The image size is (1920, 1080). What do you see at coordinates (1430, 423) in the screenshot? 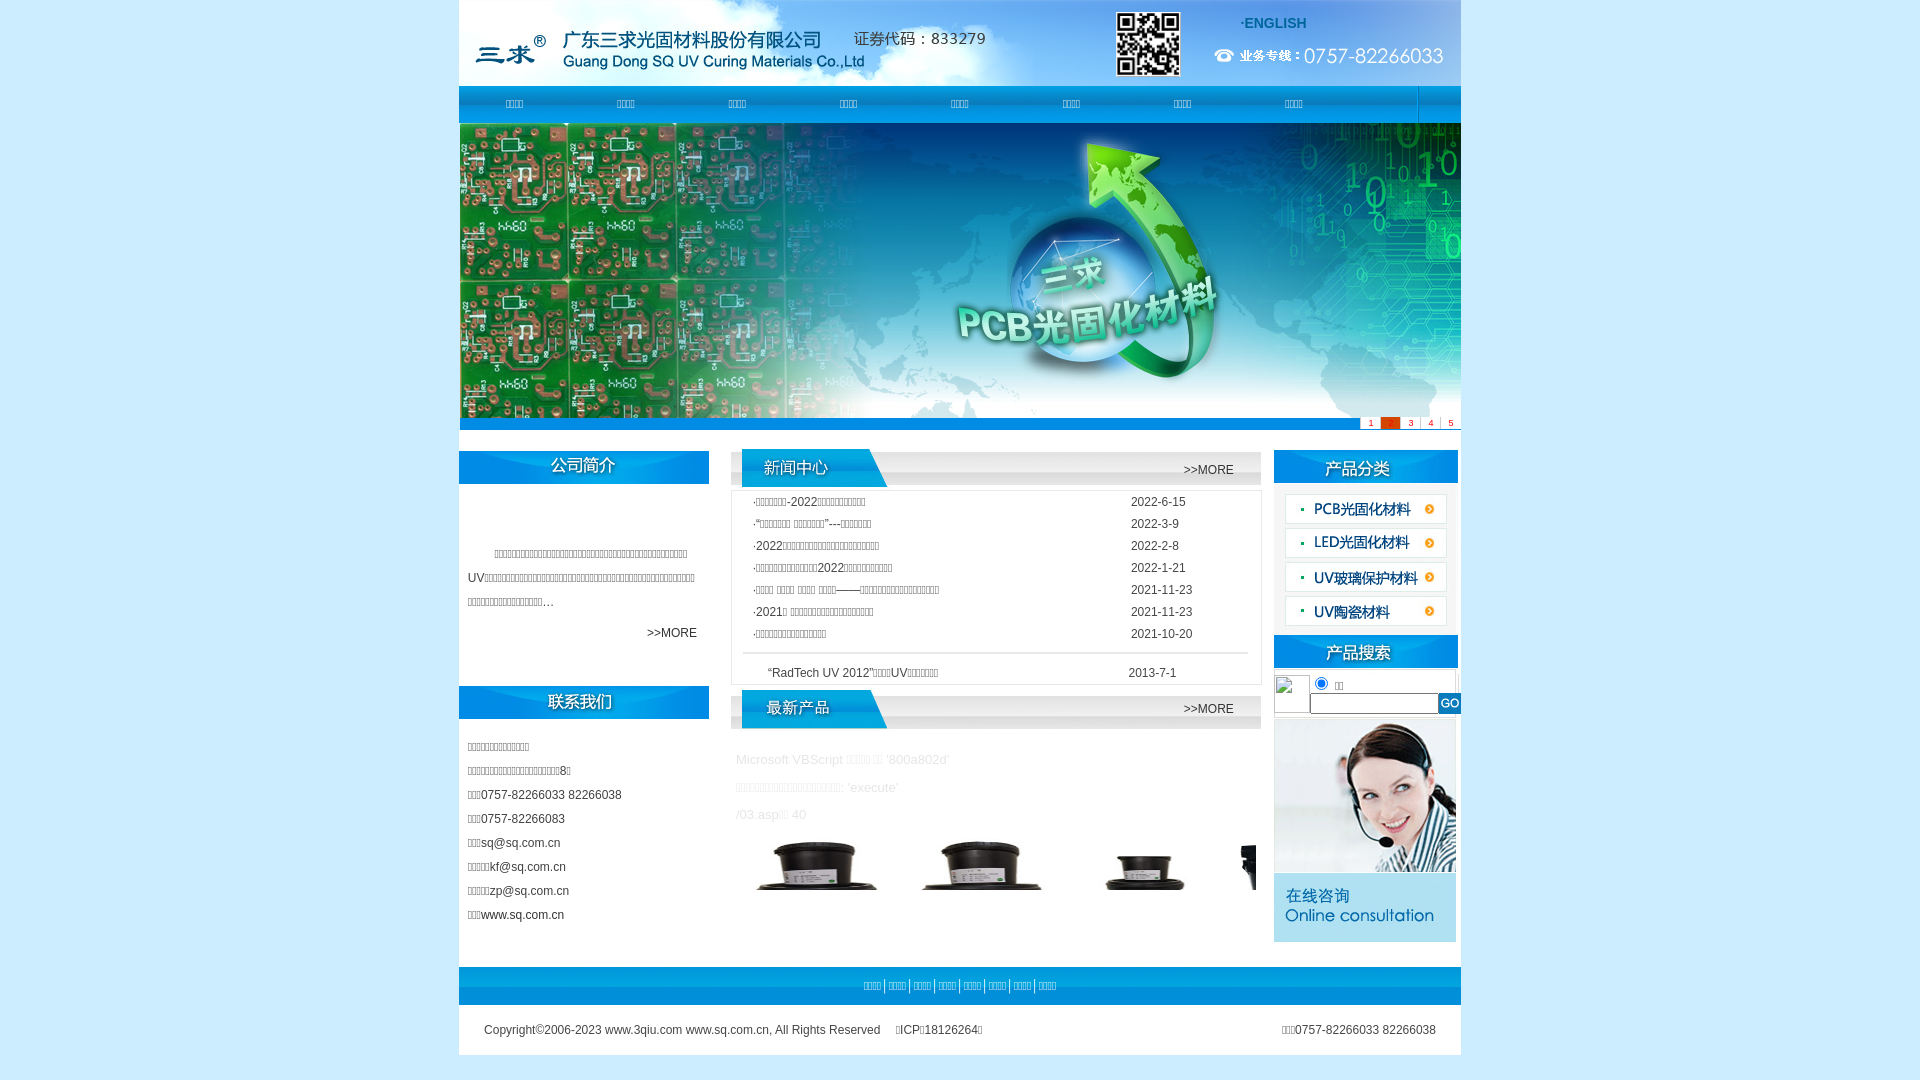
I see `4` at bounding box center [1430, 423].